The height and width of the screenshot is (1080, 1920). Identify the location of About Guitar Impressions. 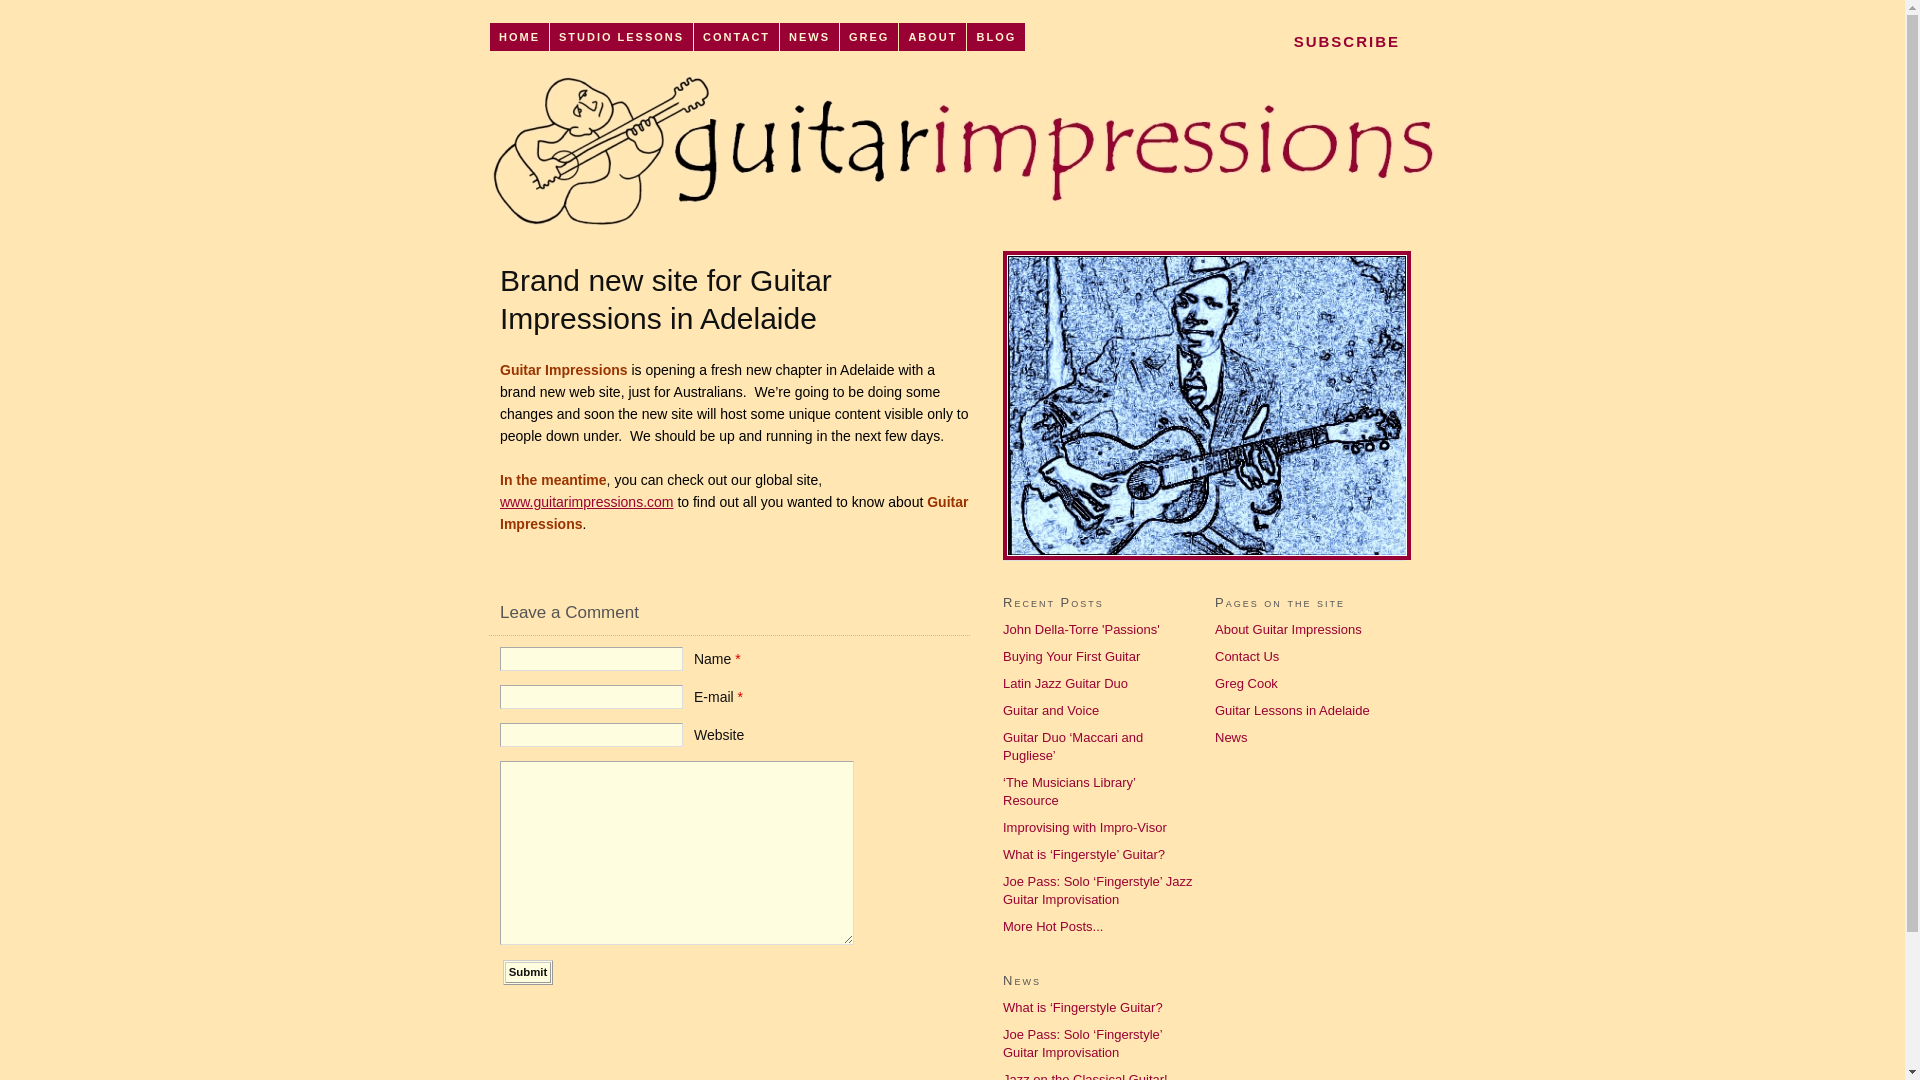
(1288, 630).